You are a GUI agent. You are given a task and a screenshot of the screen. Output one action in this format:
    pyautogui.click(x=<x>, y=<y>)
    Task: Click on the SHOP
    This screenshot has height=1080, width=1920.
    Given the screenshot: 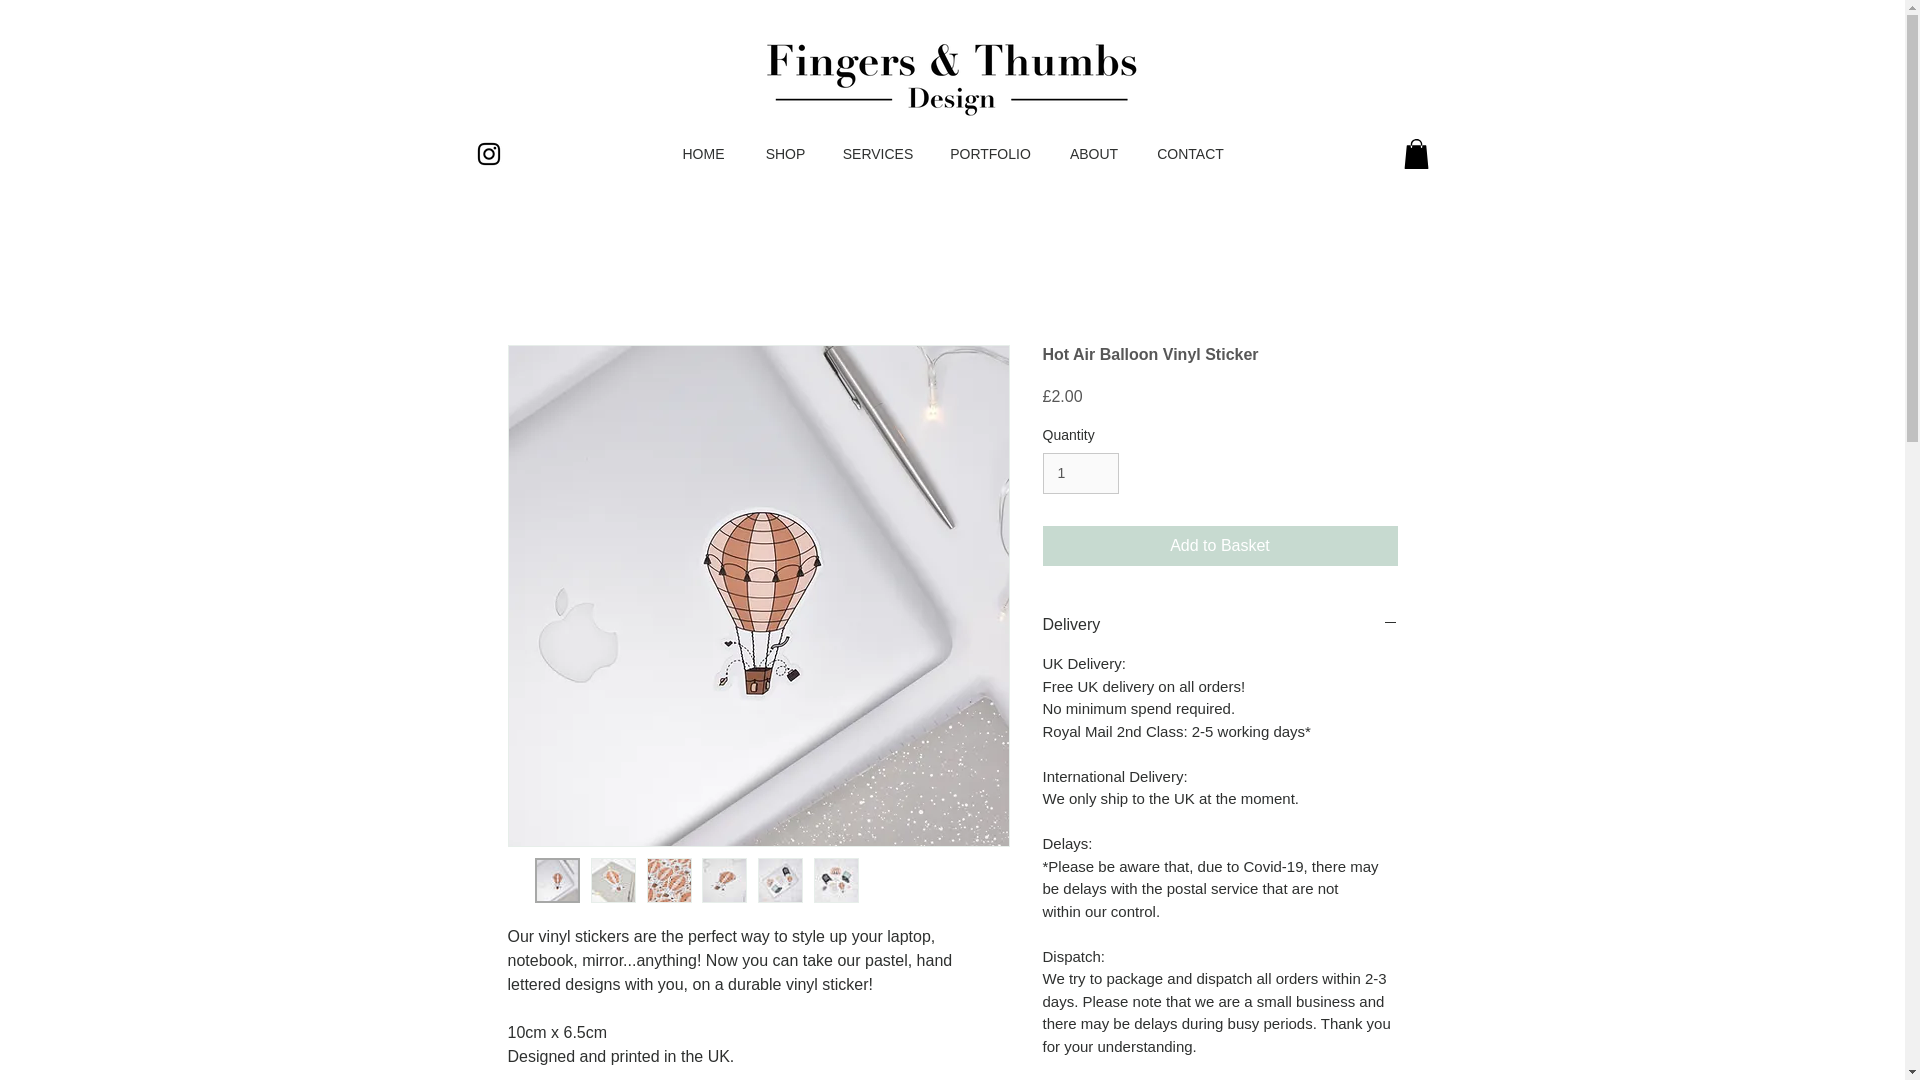 What is the action you would take?
    pyautogui.click(x=786, y=154)
    